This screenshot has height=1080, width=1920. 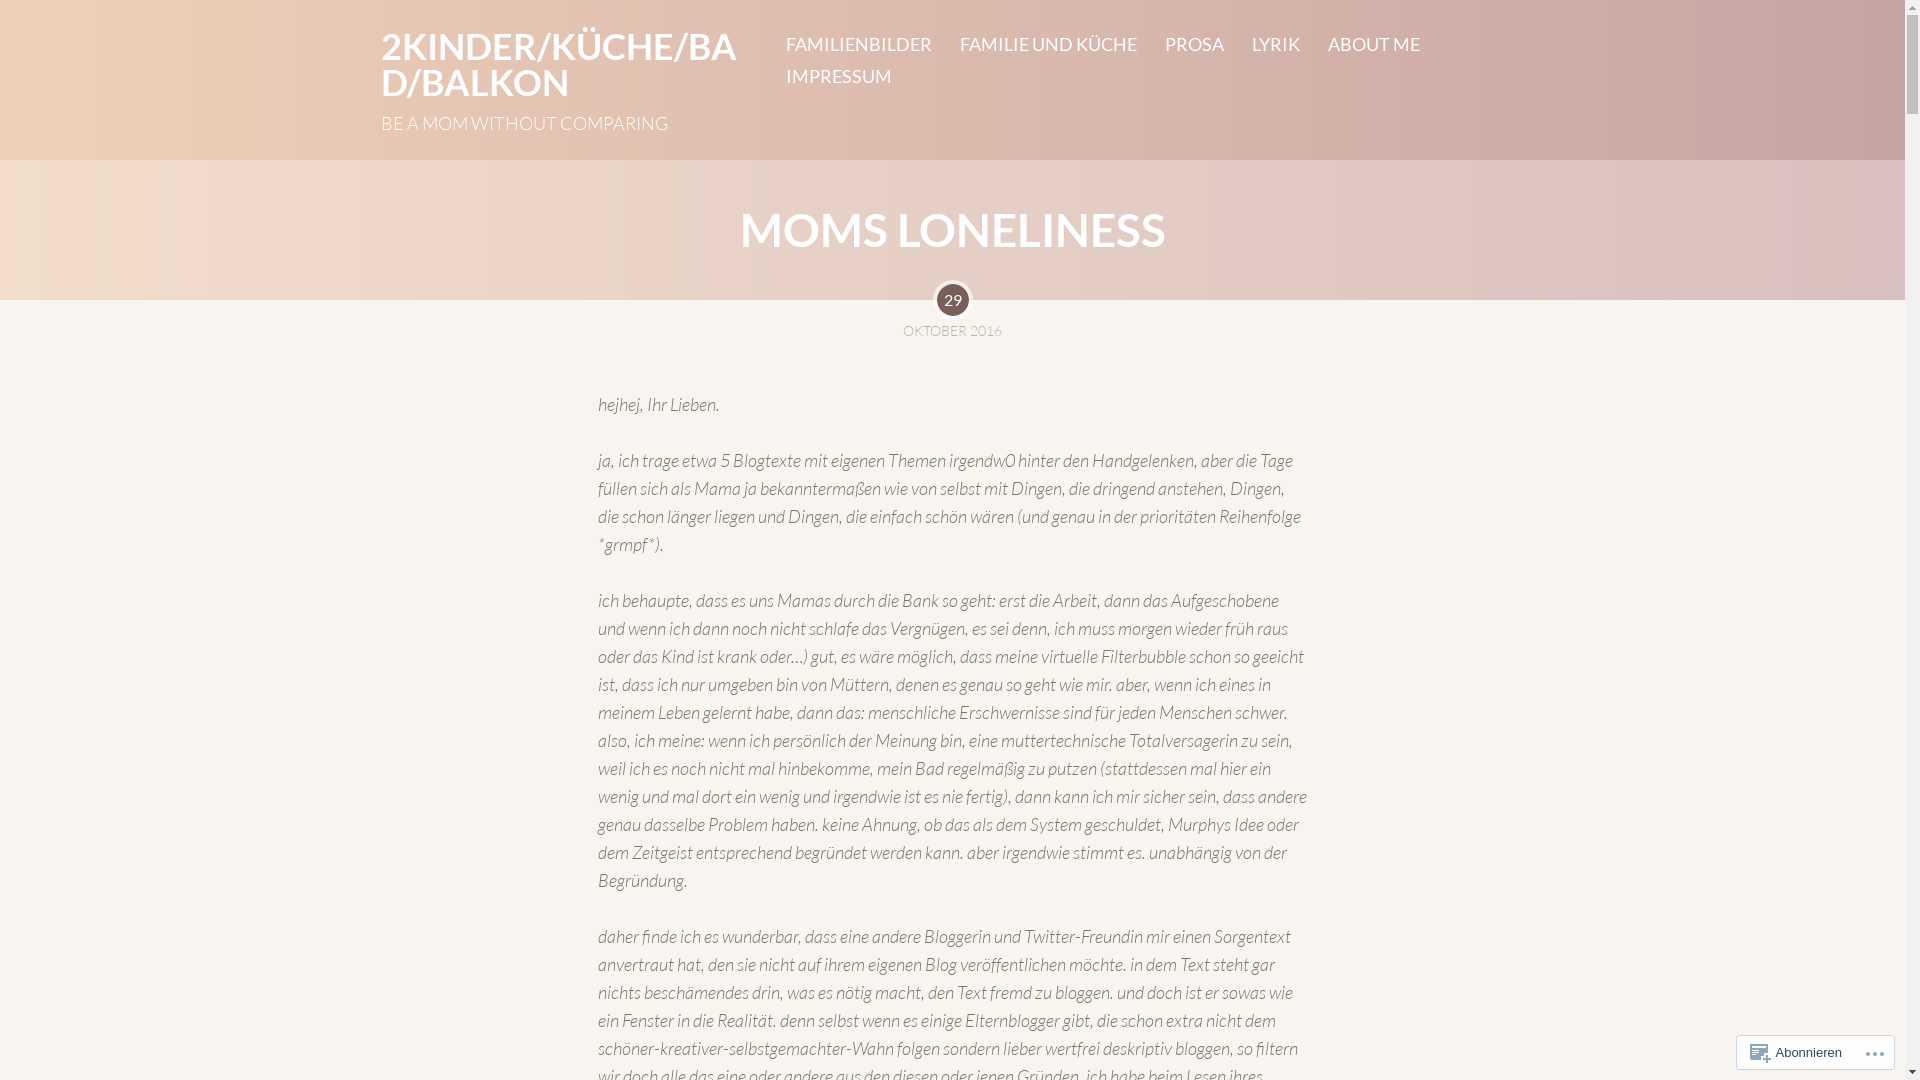 What do you see at coordinates (1360, 44) in the screenshot?
I see `ABOUT ME` at bounding box center [1360, 44].